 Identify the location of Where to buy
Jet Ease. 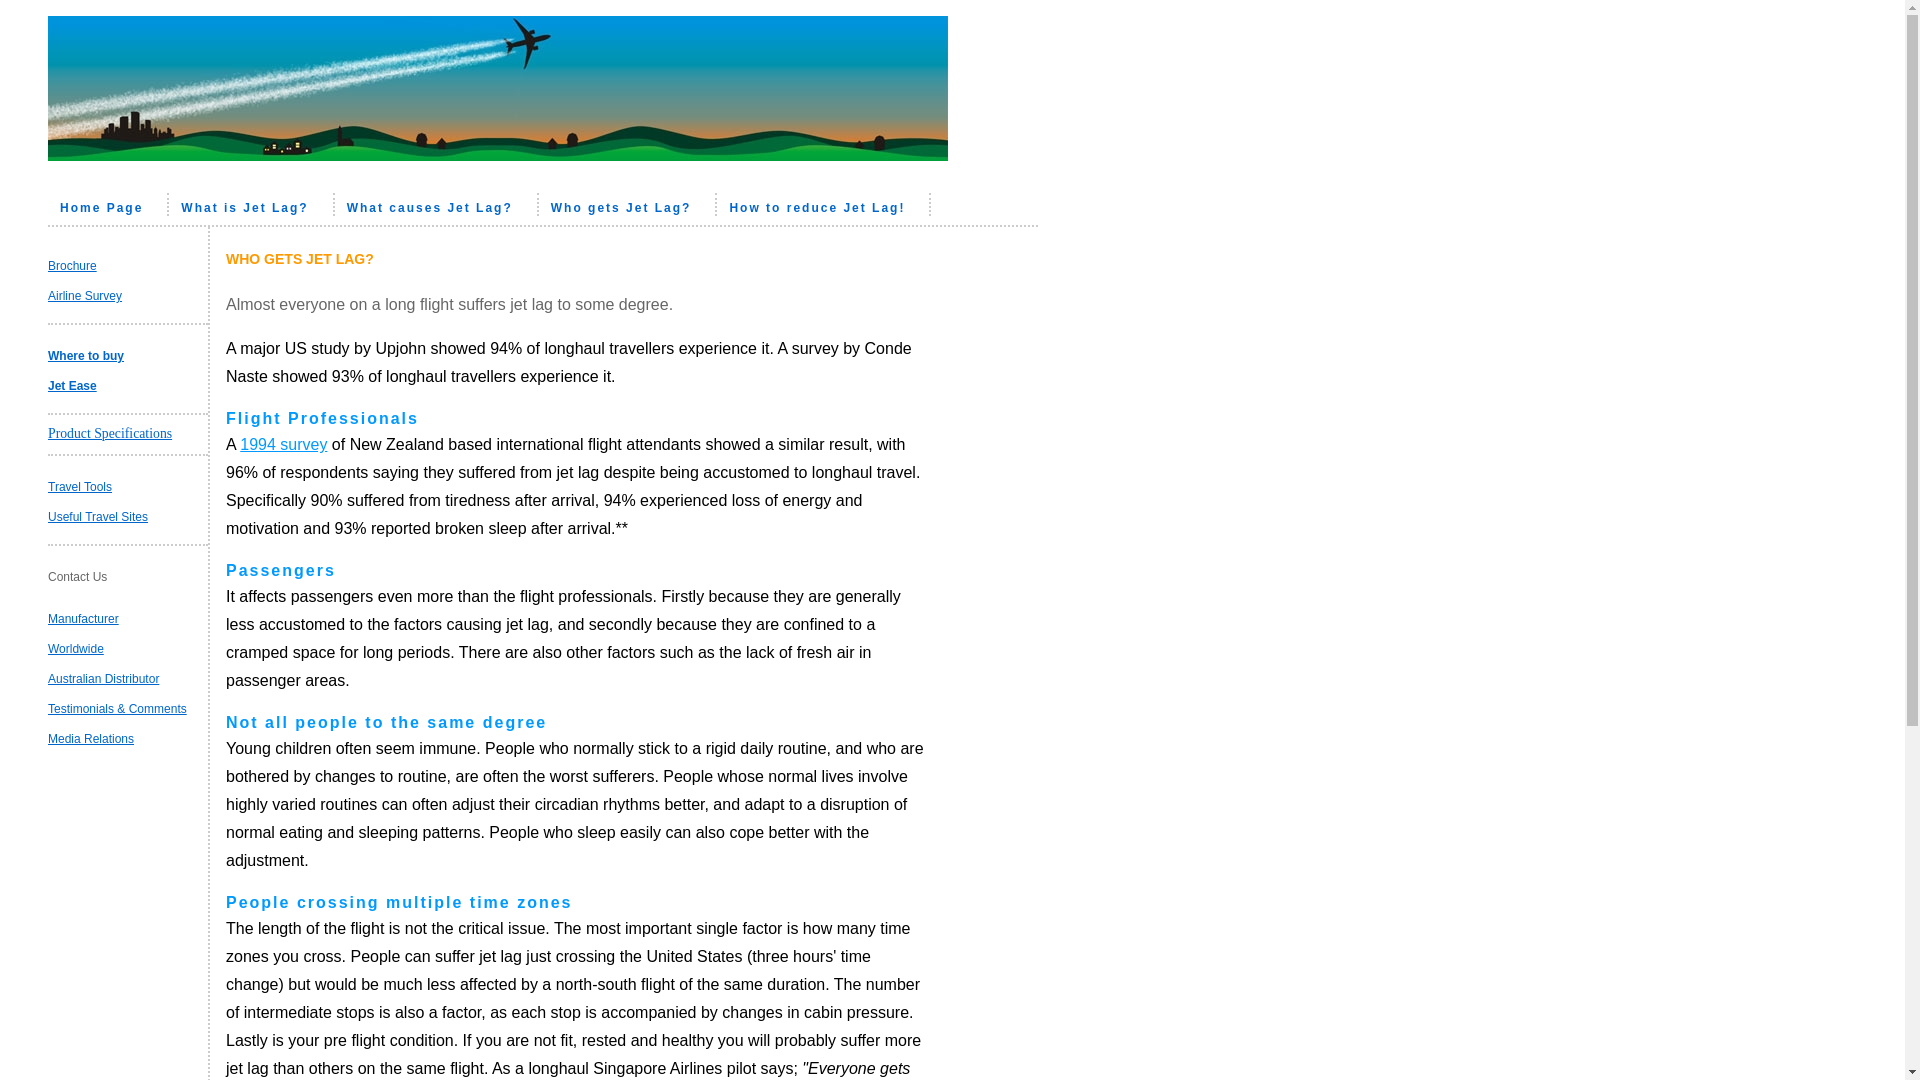
(86, 371).